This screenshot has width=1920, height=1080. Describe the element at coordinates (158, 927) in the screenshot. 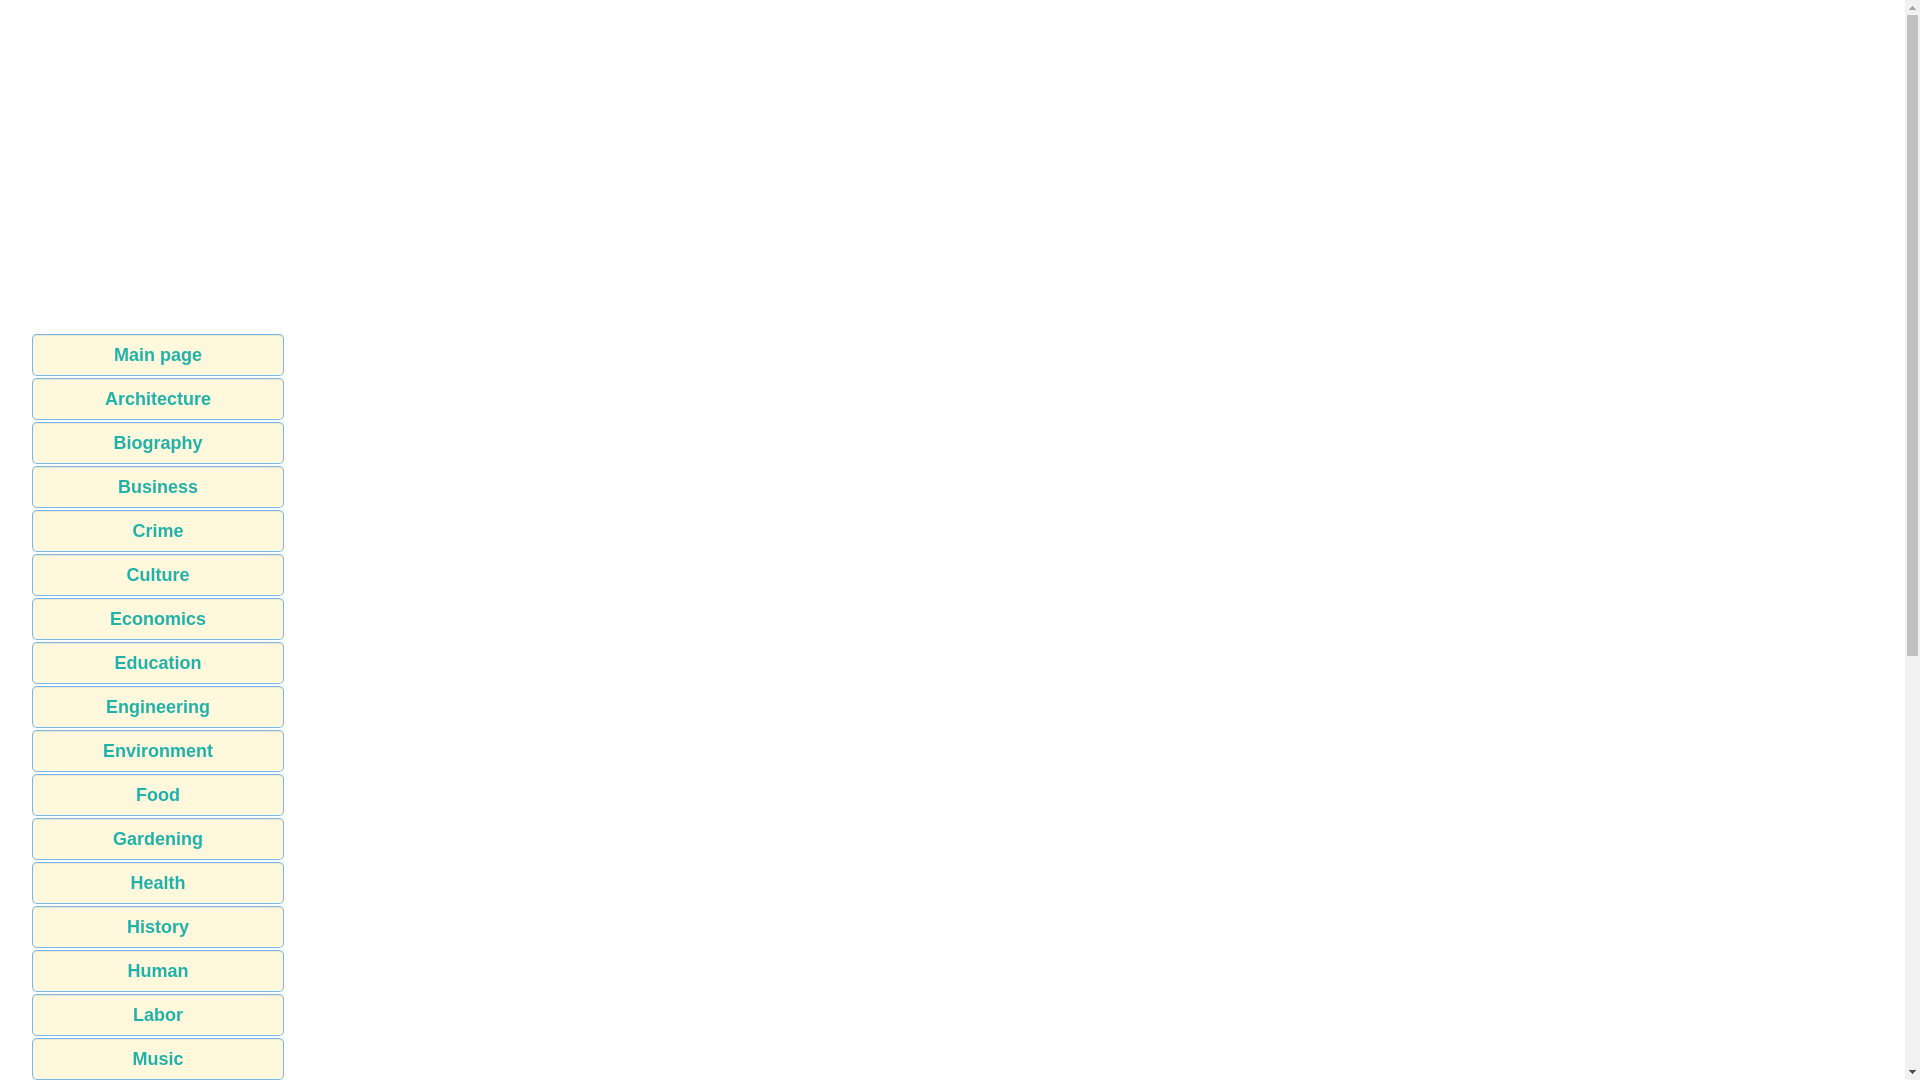

I see `History` at that location.